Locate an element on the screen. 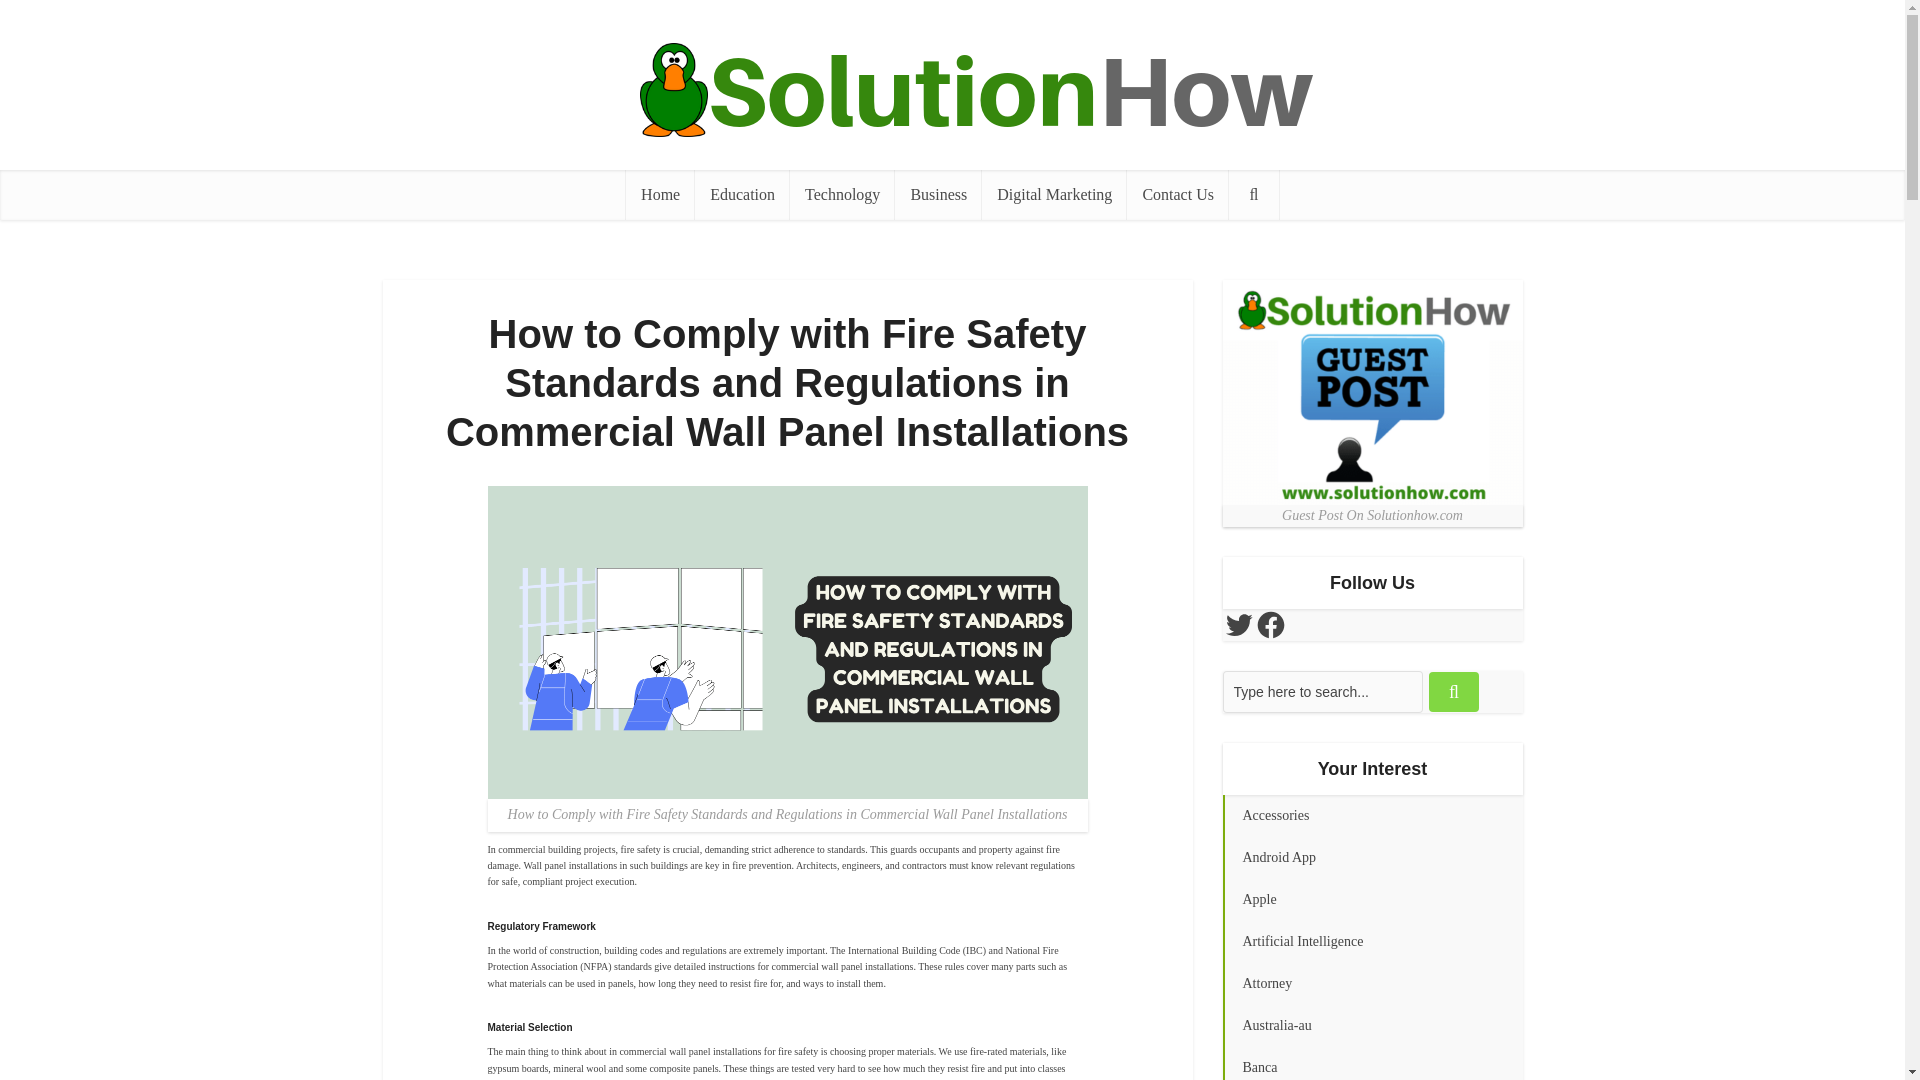  Accessories is located at coordinates (1372, 816).